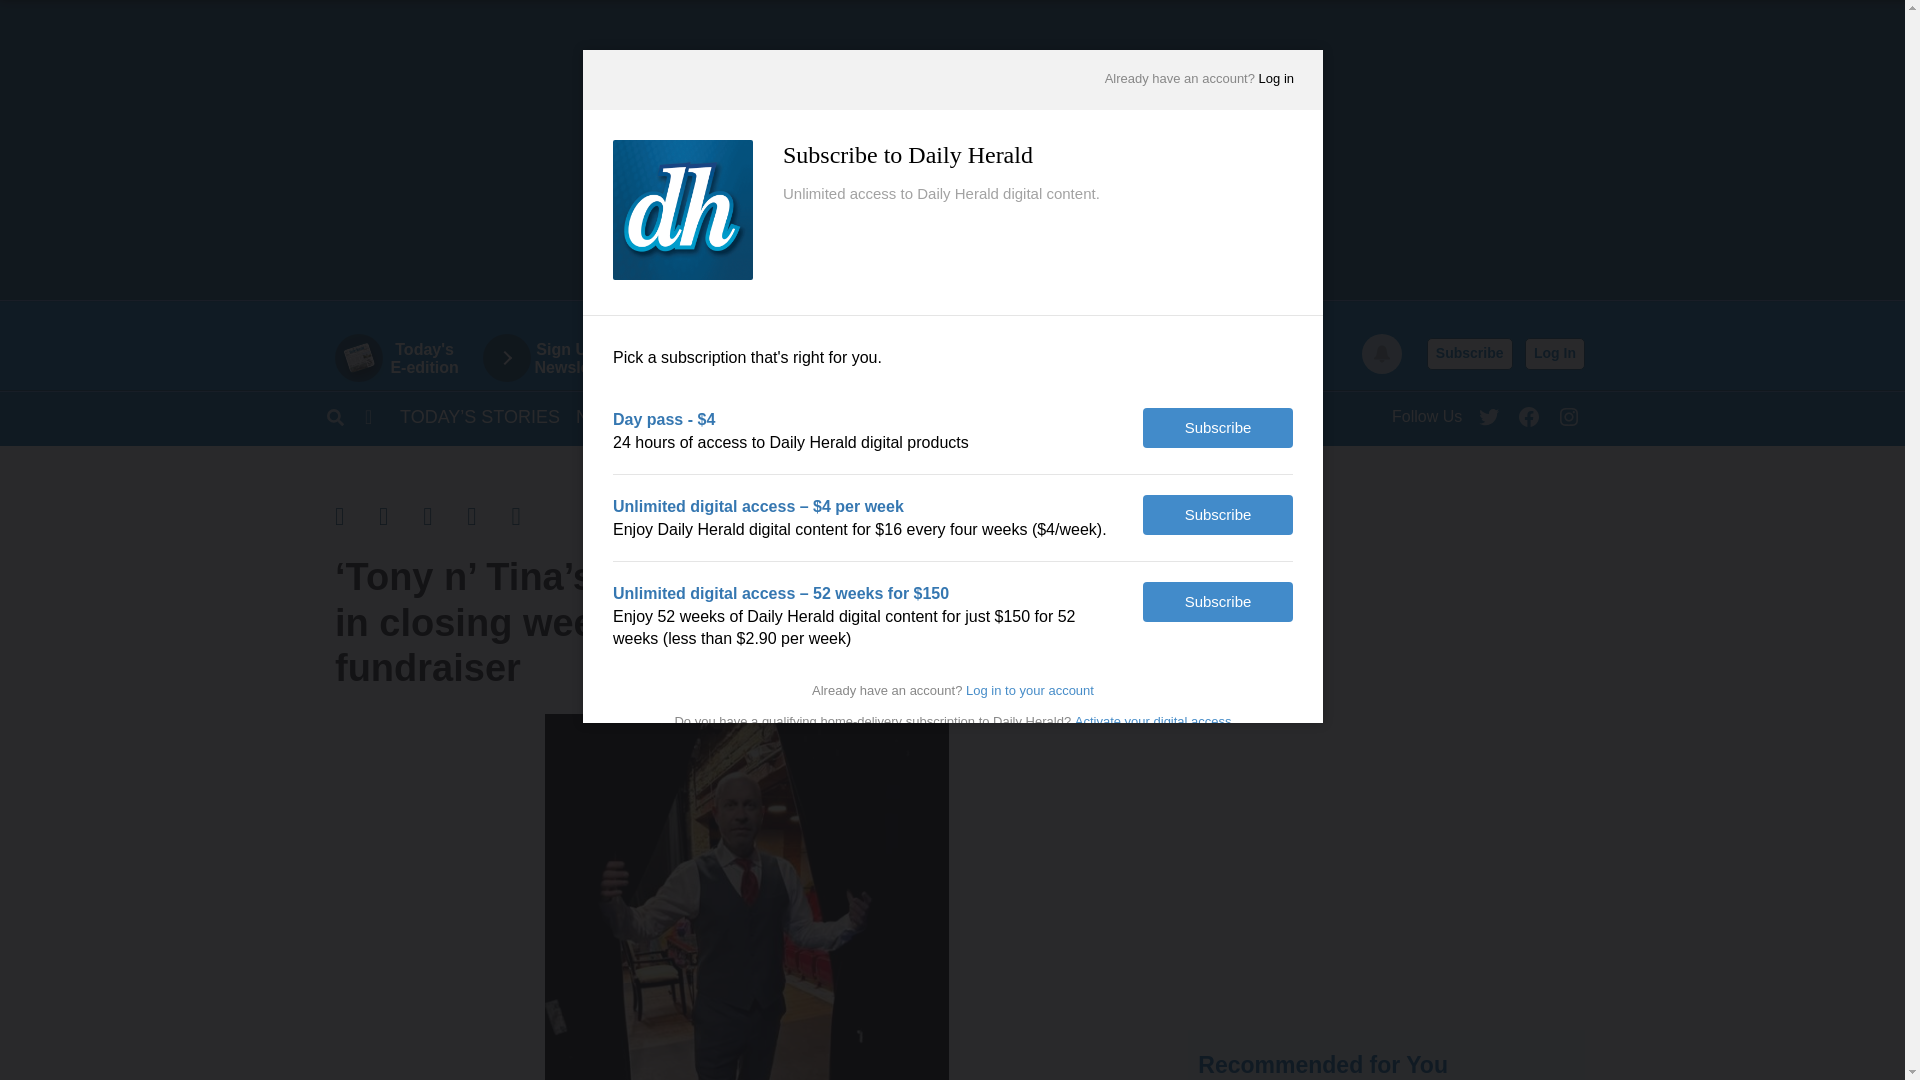 This screenshot has width=1920, height=1080. I want to click on Sports, so click(682, 416).